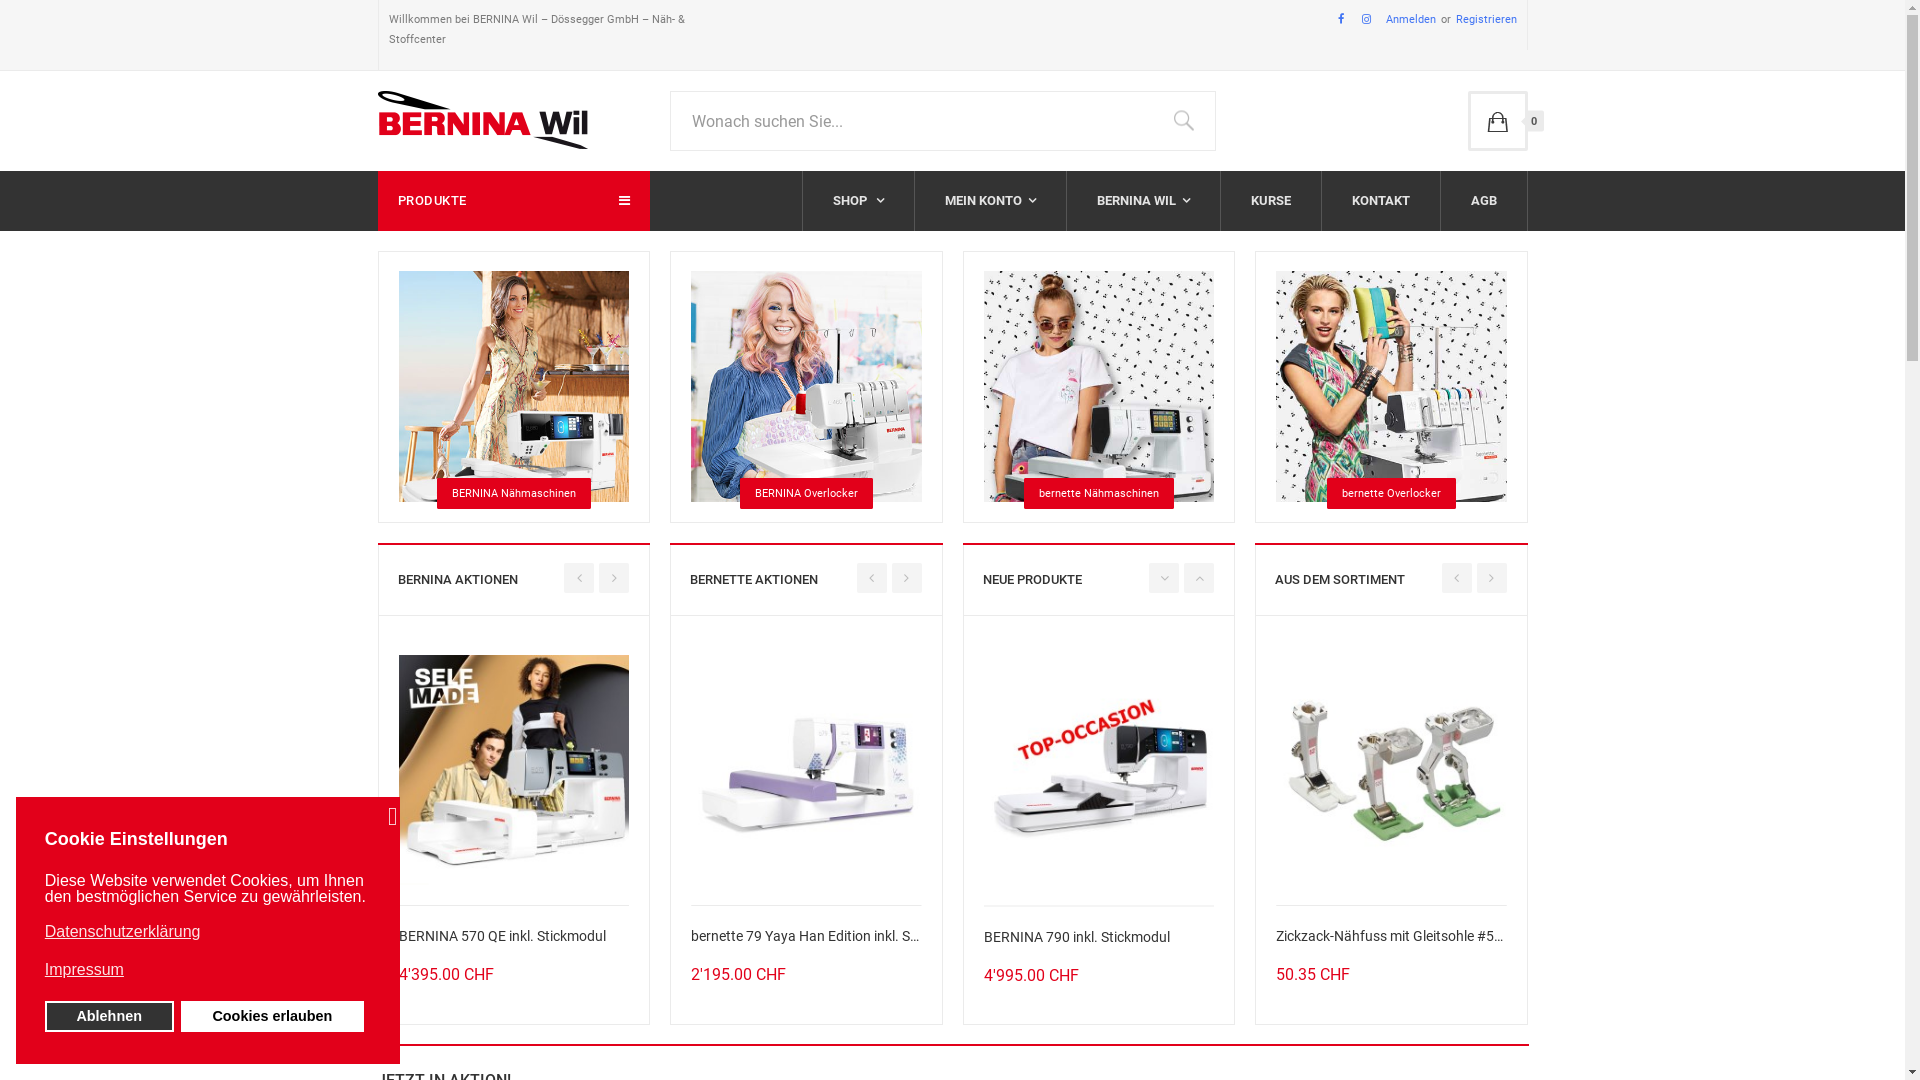  Describe the element at coordinates (110, 1016) in the screenshot. I see `Ablehnen` at that location.